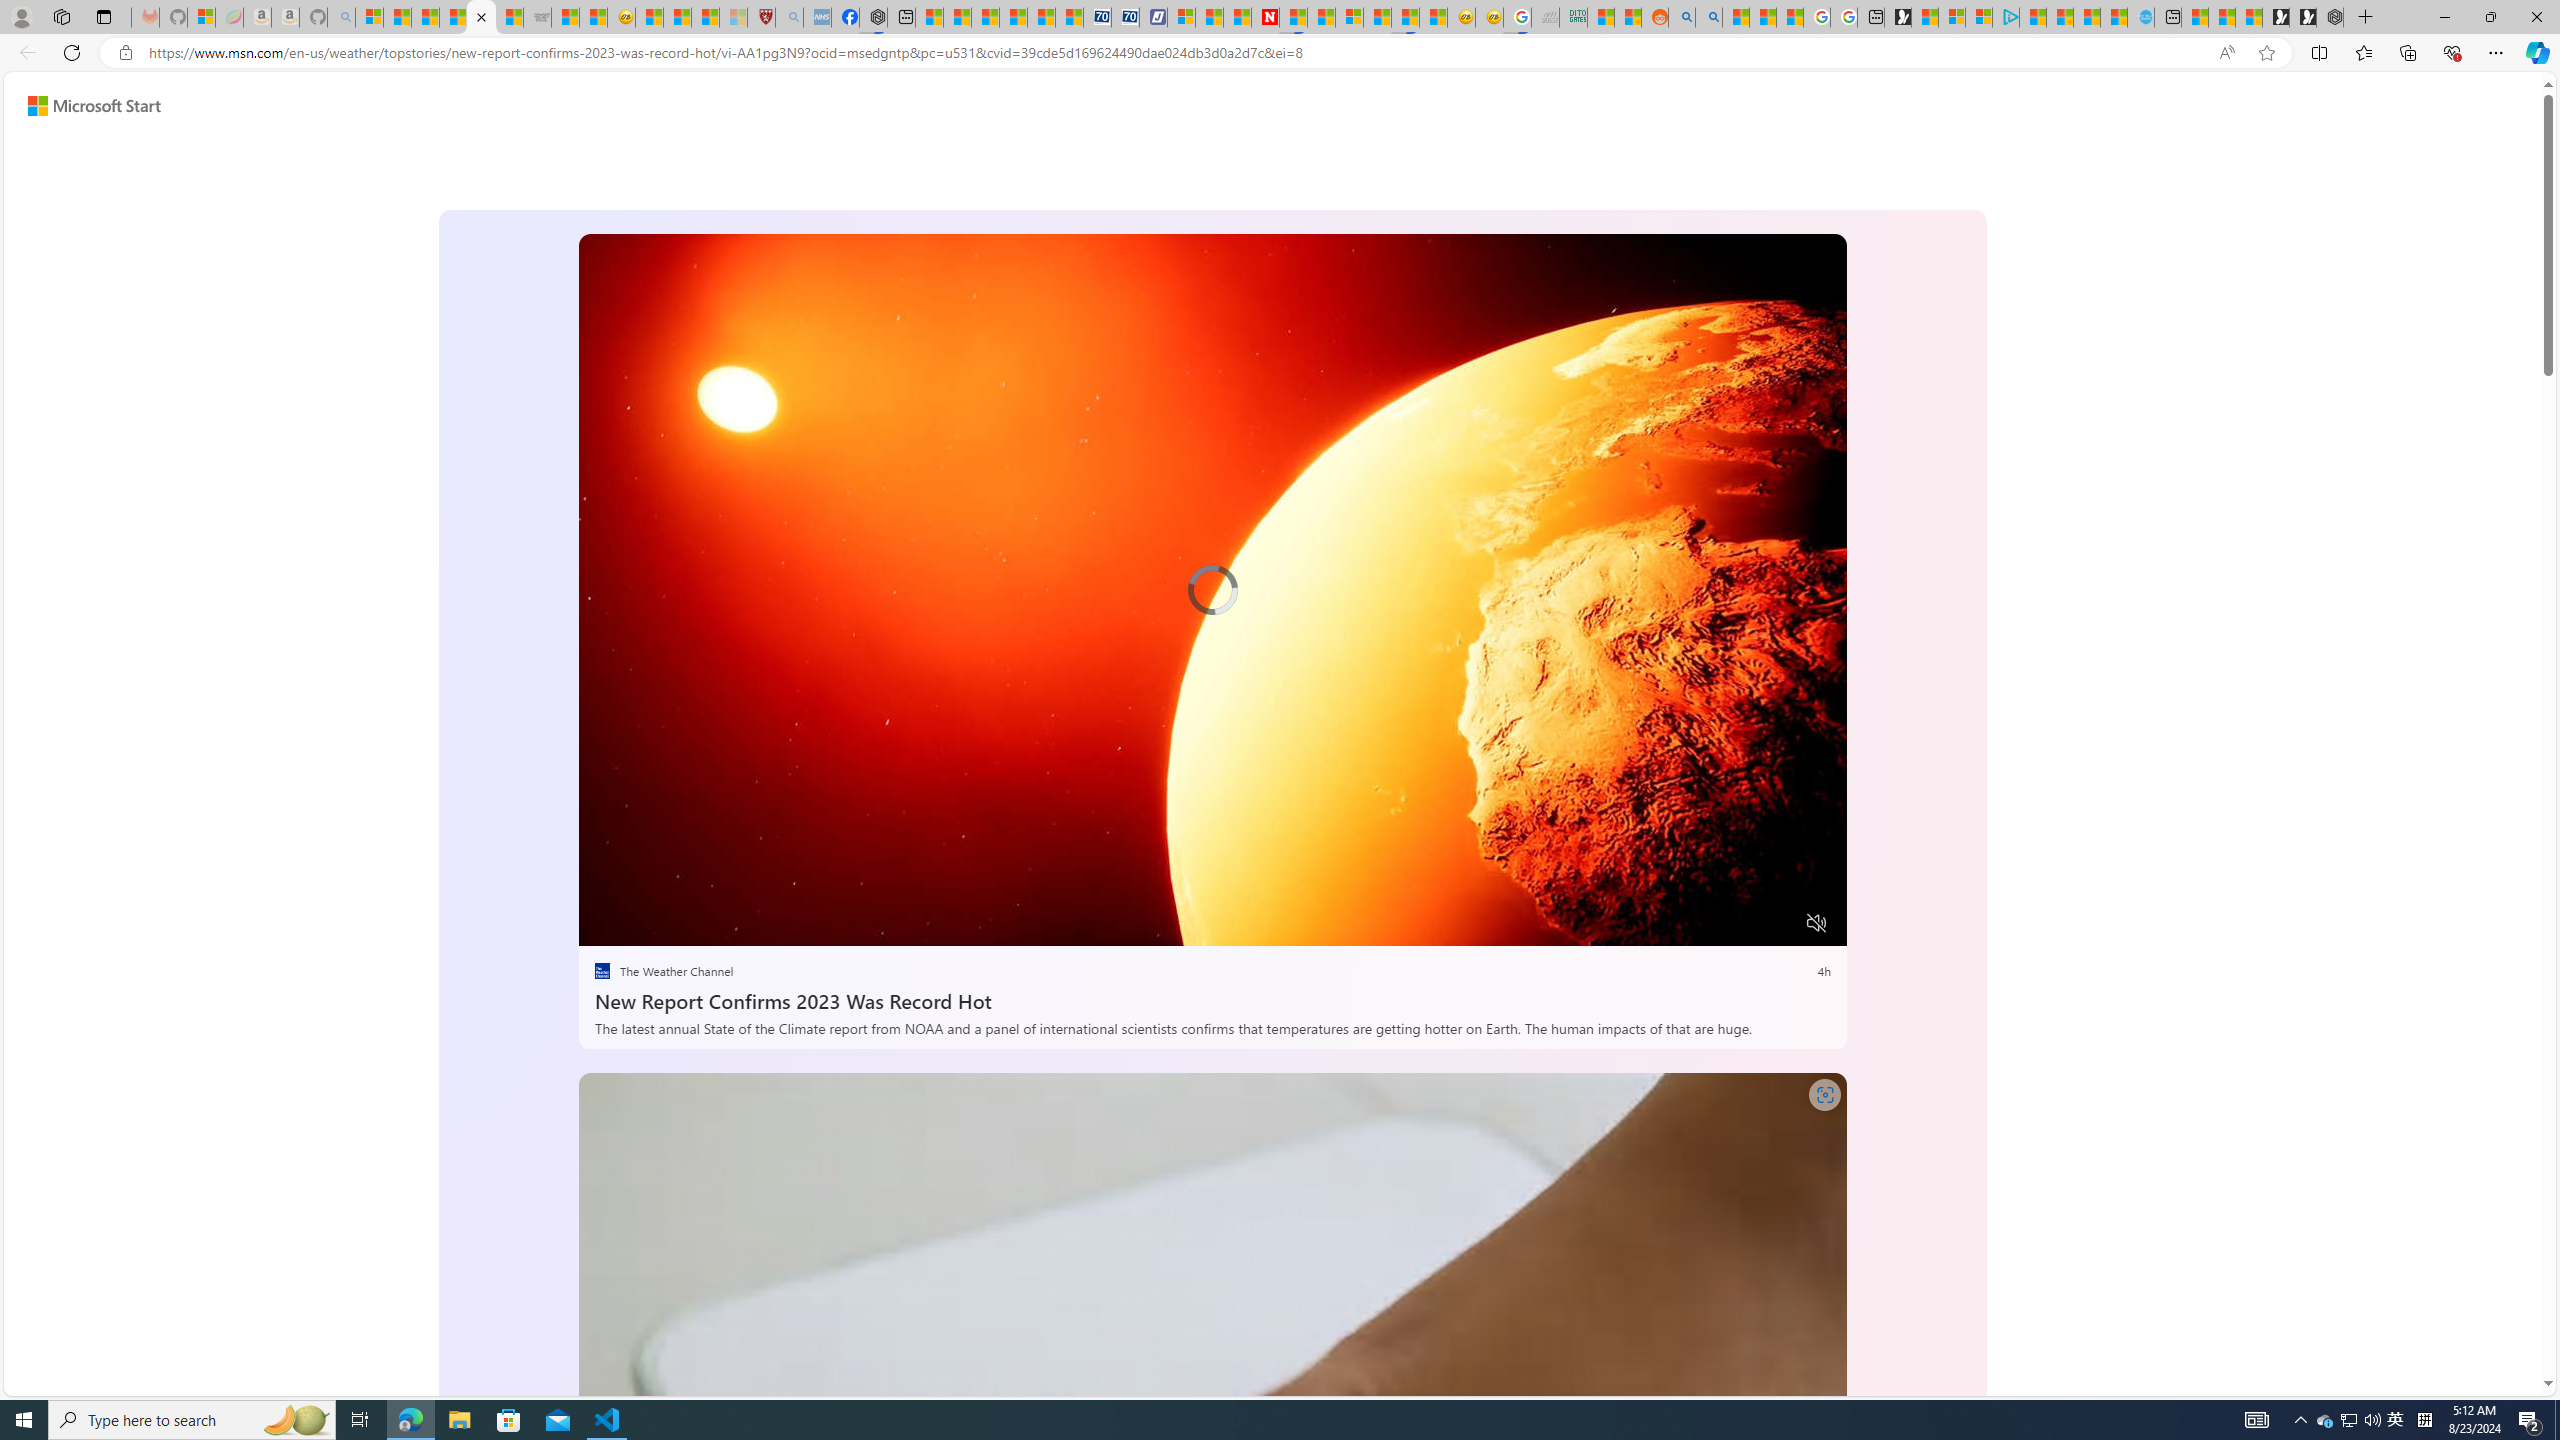 This screenshot has width=2560, height=1440. Describe the element at coordinates (1738, 924) in the screenshot. I see `Captions` at that location.